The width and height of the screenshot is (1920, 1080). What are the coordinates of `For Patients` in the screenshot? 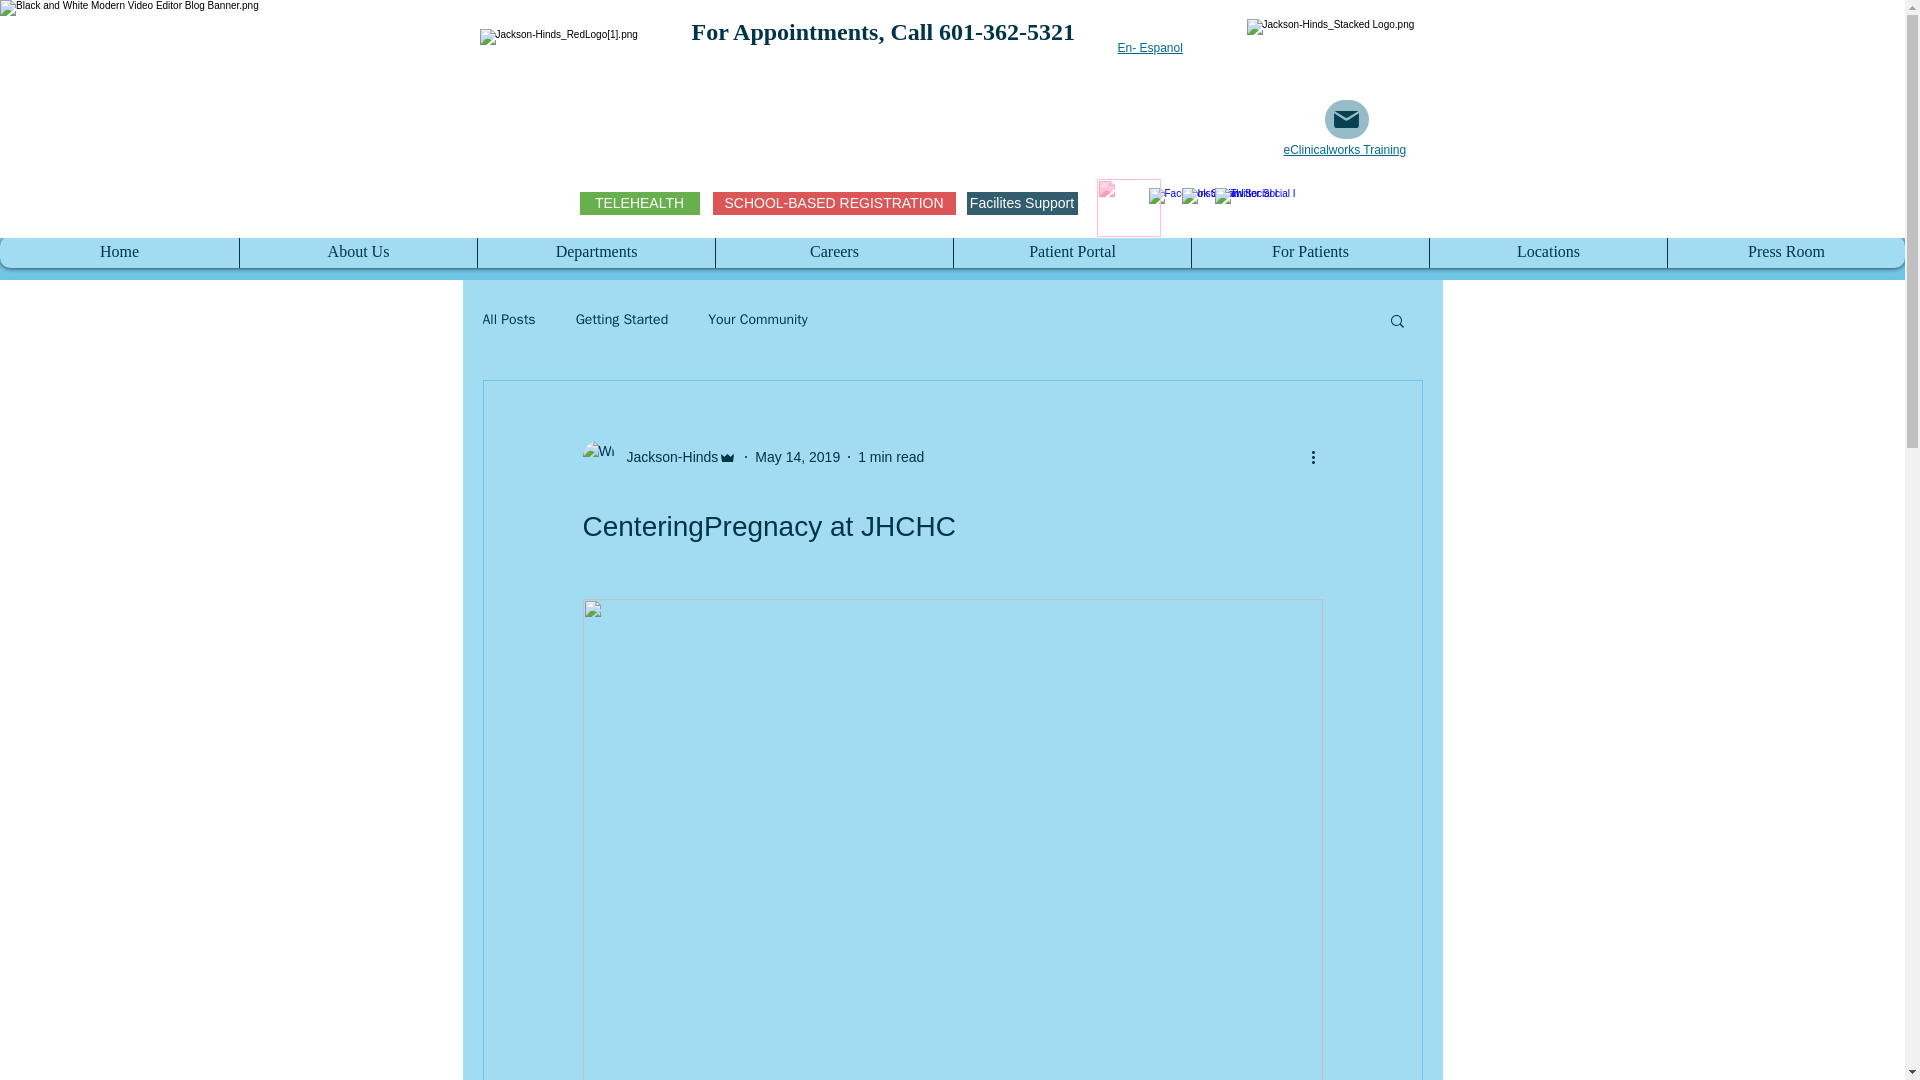 It's located at (1309, 252).